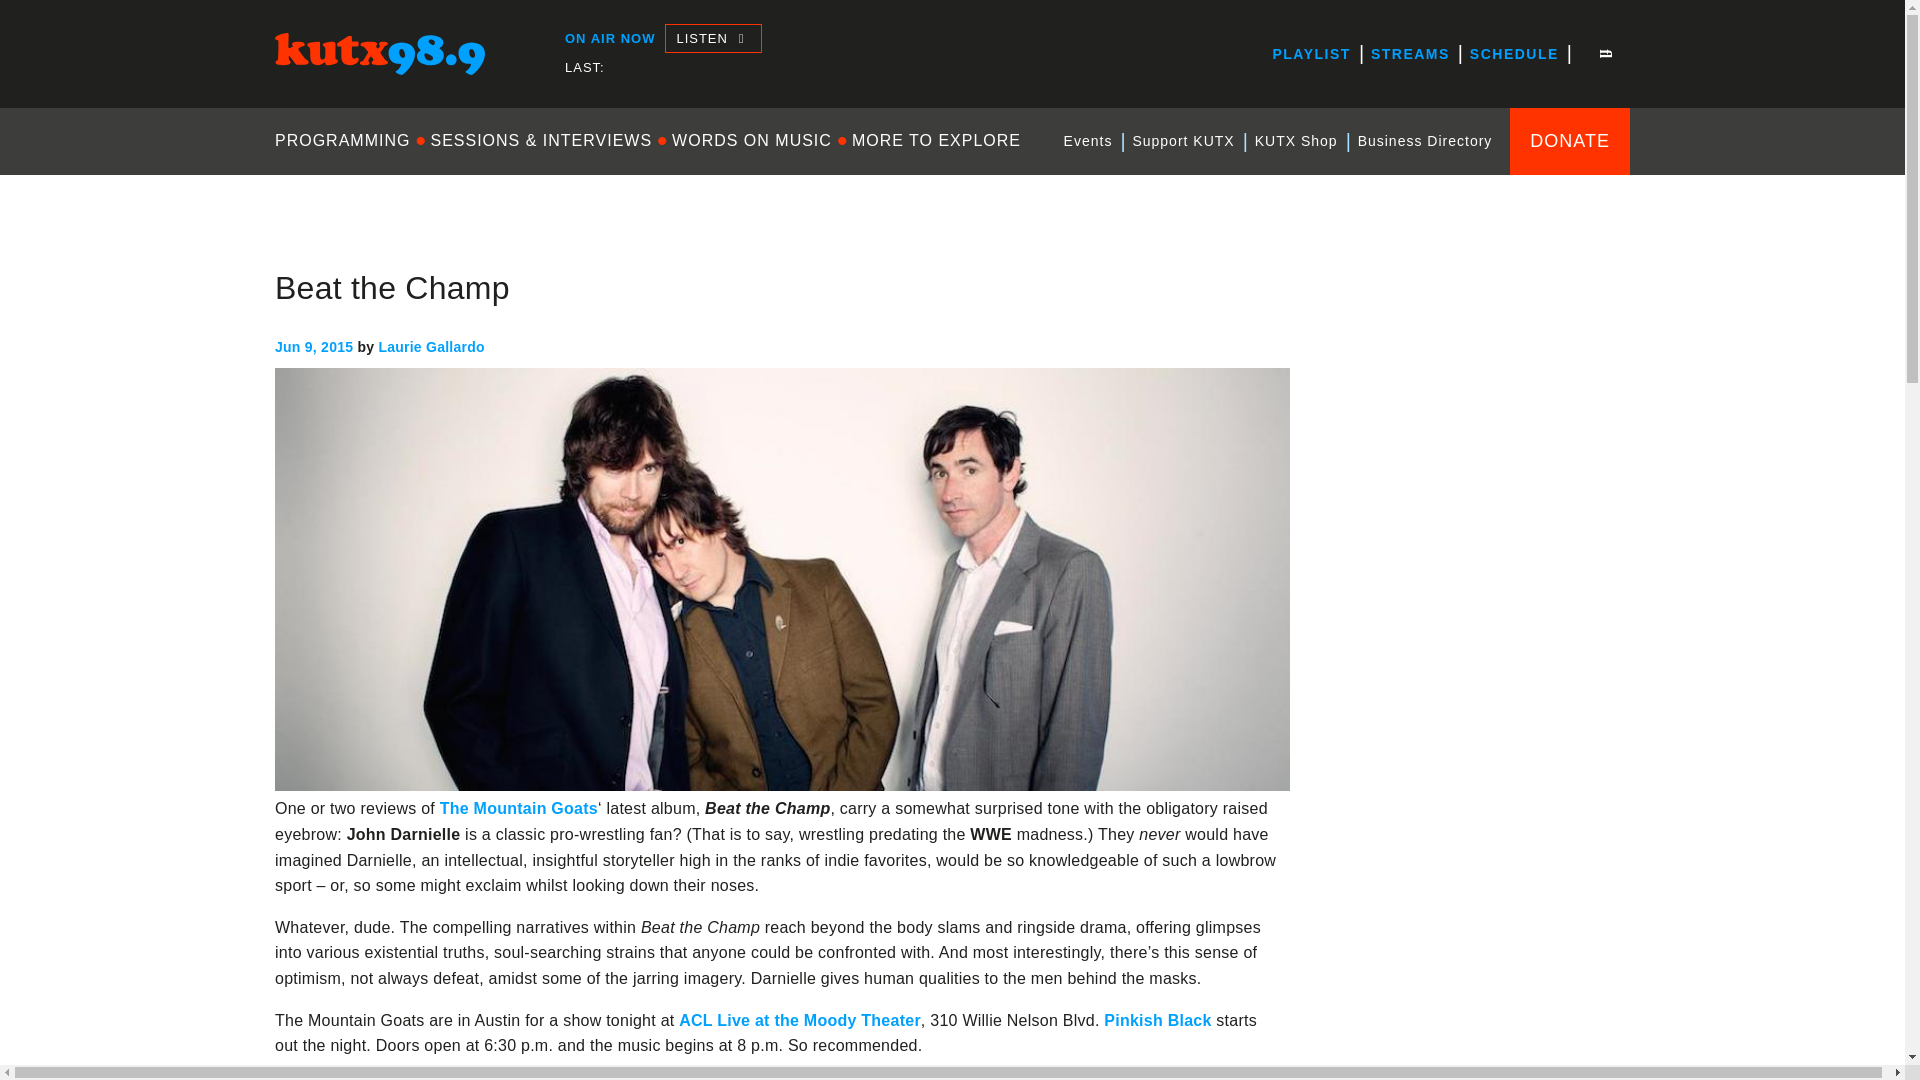 This screenshot has height=1080, width=1920. Describe the element at coordinates (296, 92) in the screenshot. I see `KUTX` at that location.